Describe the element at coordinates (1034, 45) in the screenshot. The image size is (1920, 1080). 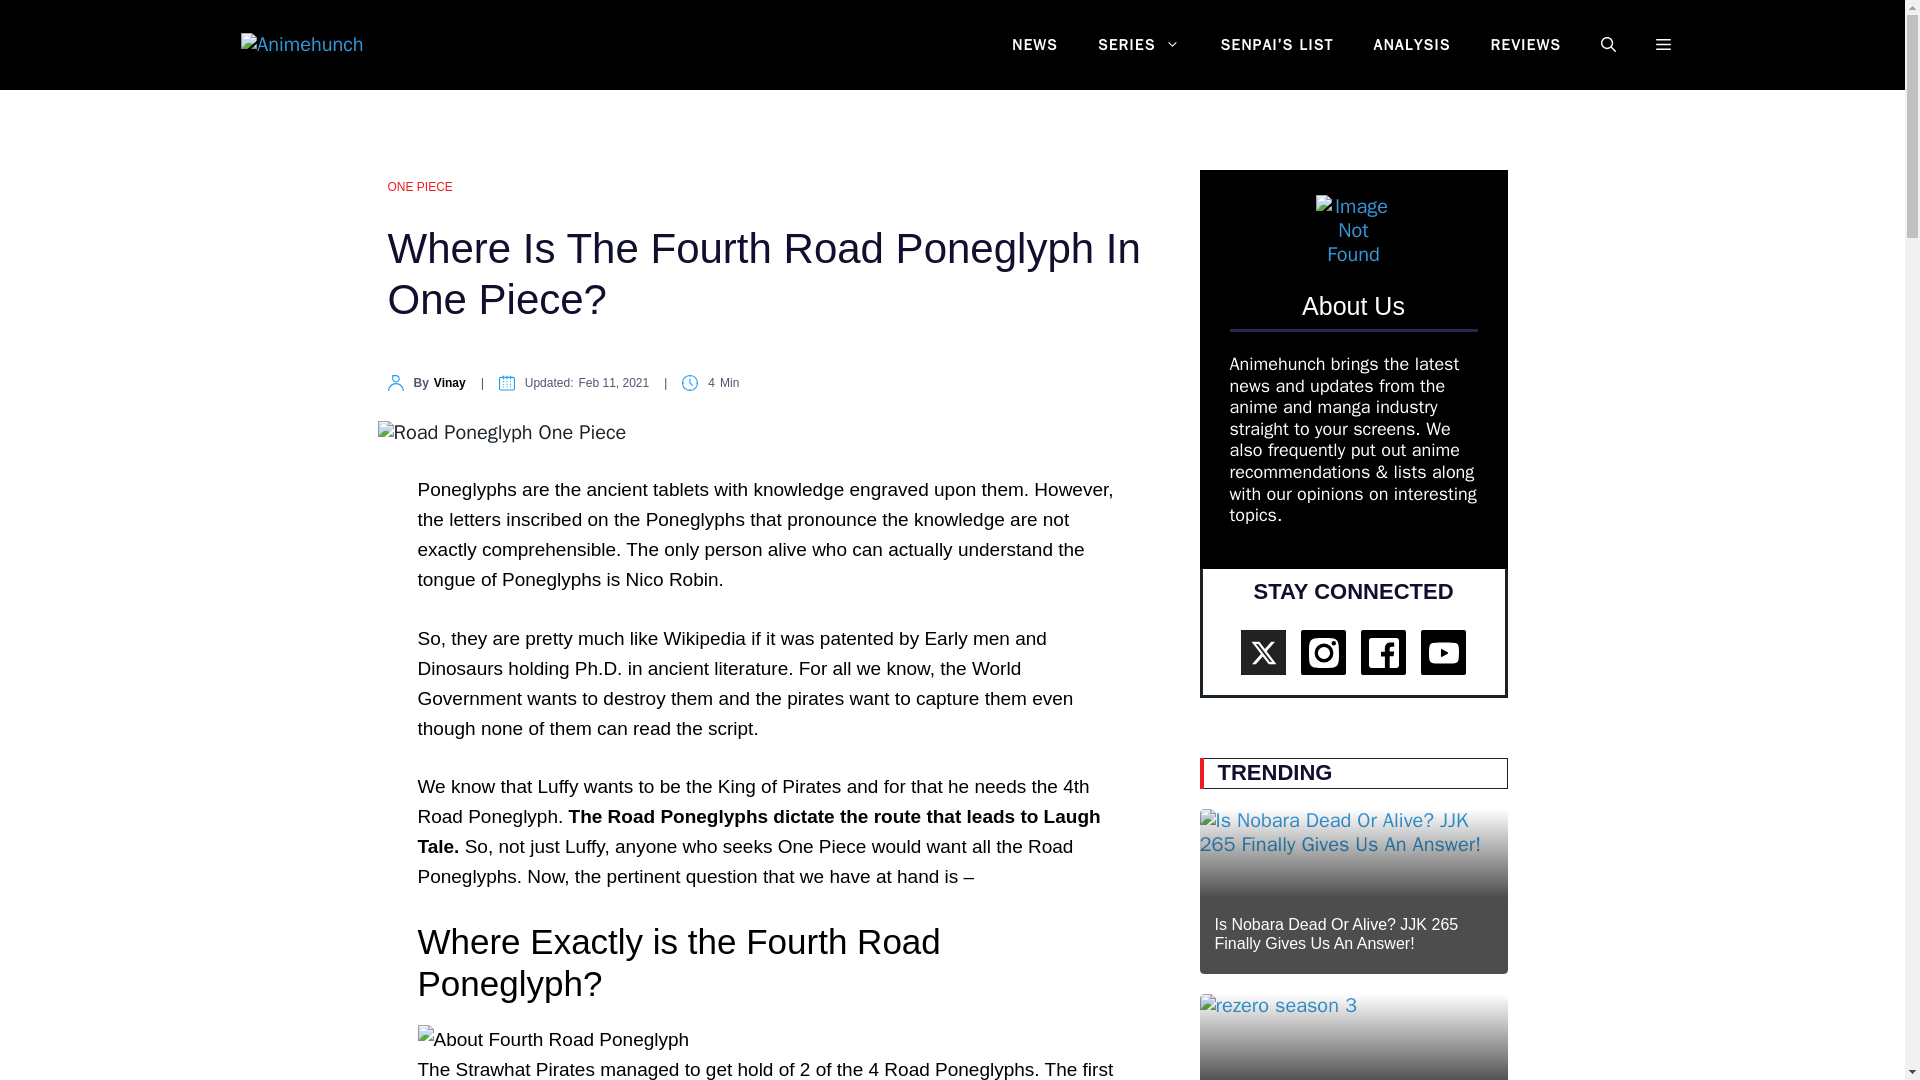
I see `NEWS` at that location.